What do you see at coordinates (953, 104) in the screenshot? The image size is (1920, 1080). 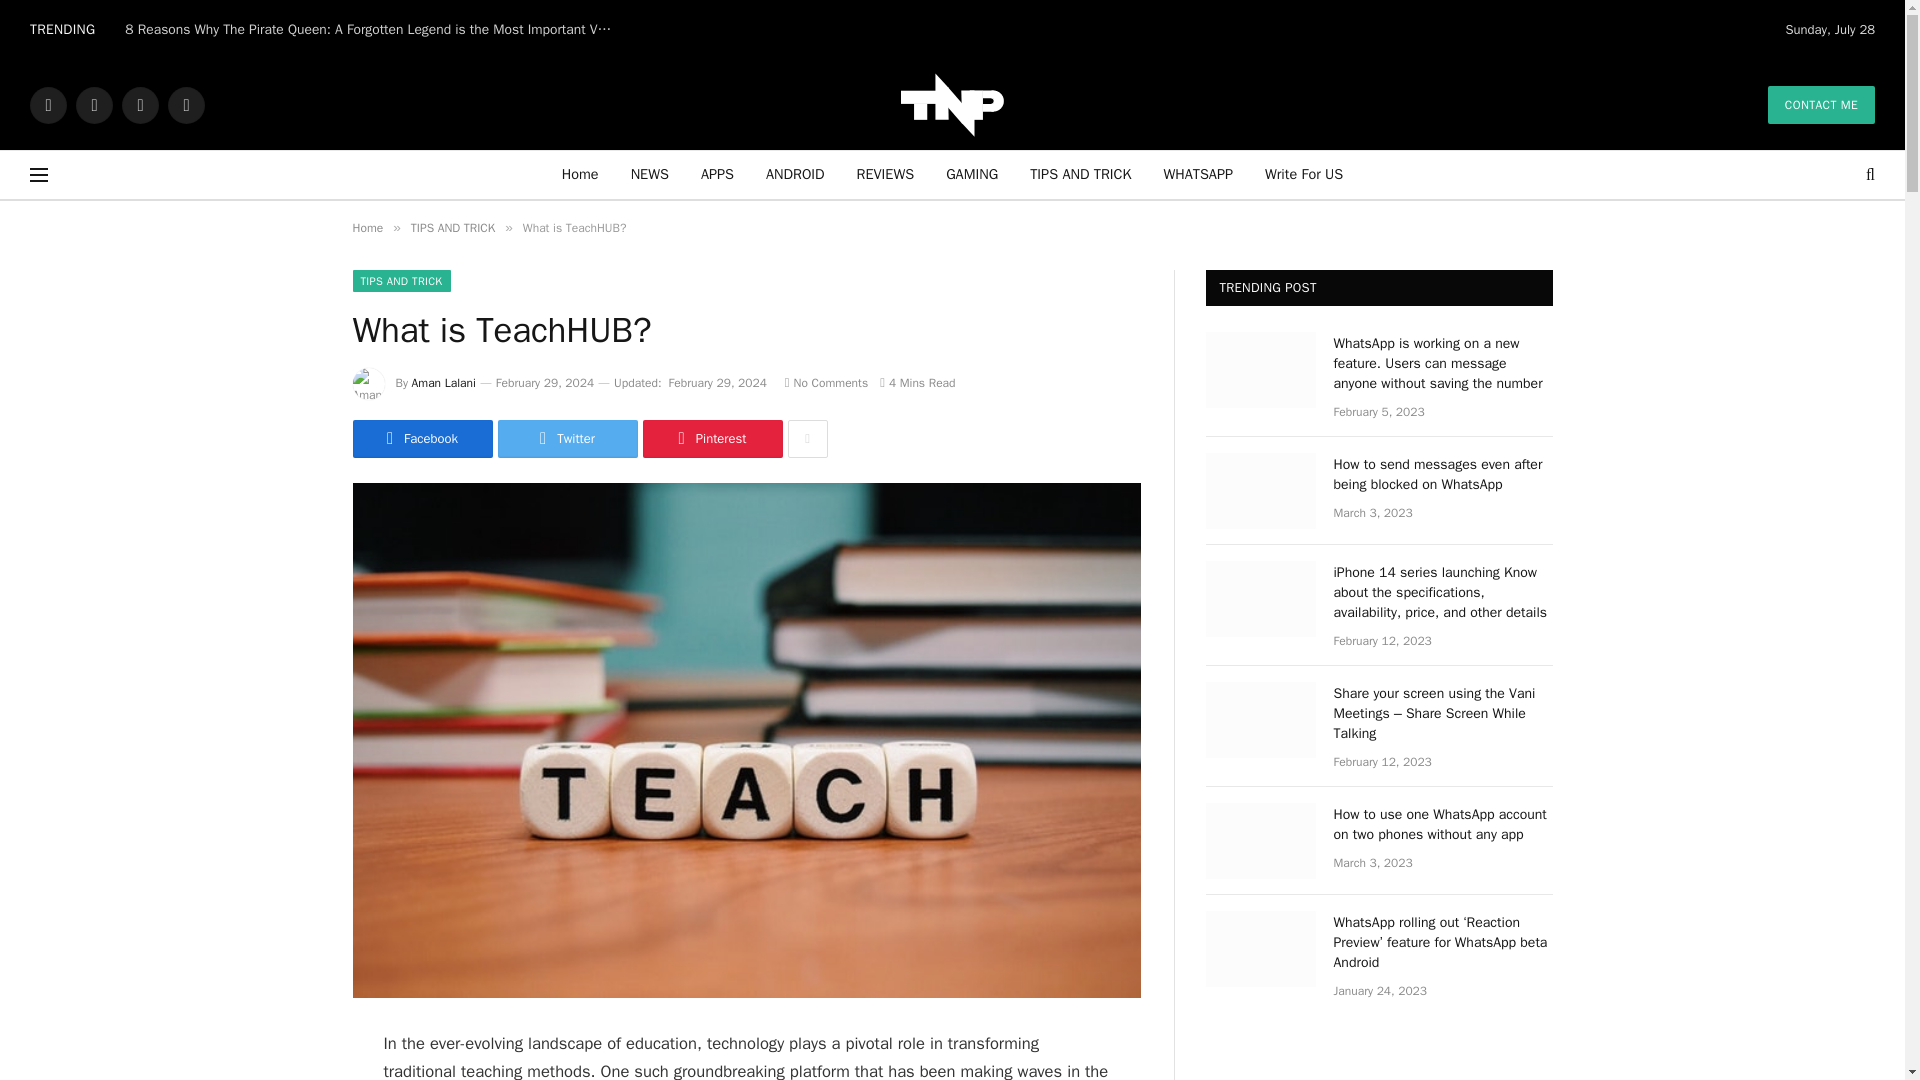 I see `TechNewzTOP` at bounding box center [953, 104].